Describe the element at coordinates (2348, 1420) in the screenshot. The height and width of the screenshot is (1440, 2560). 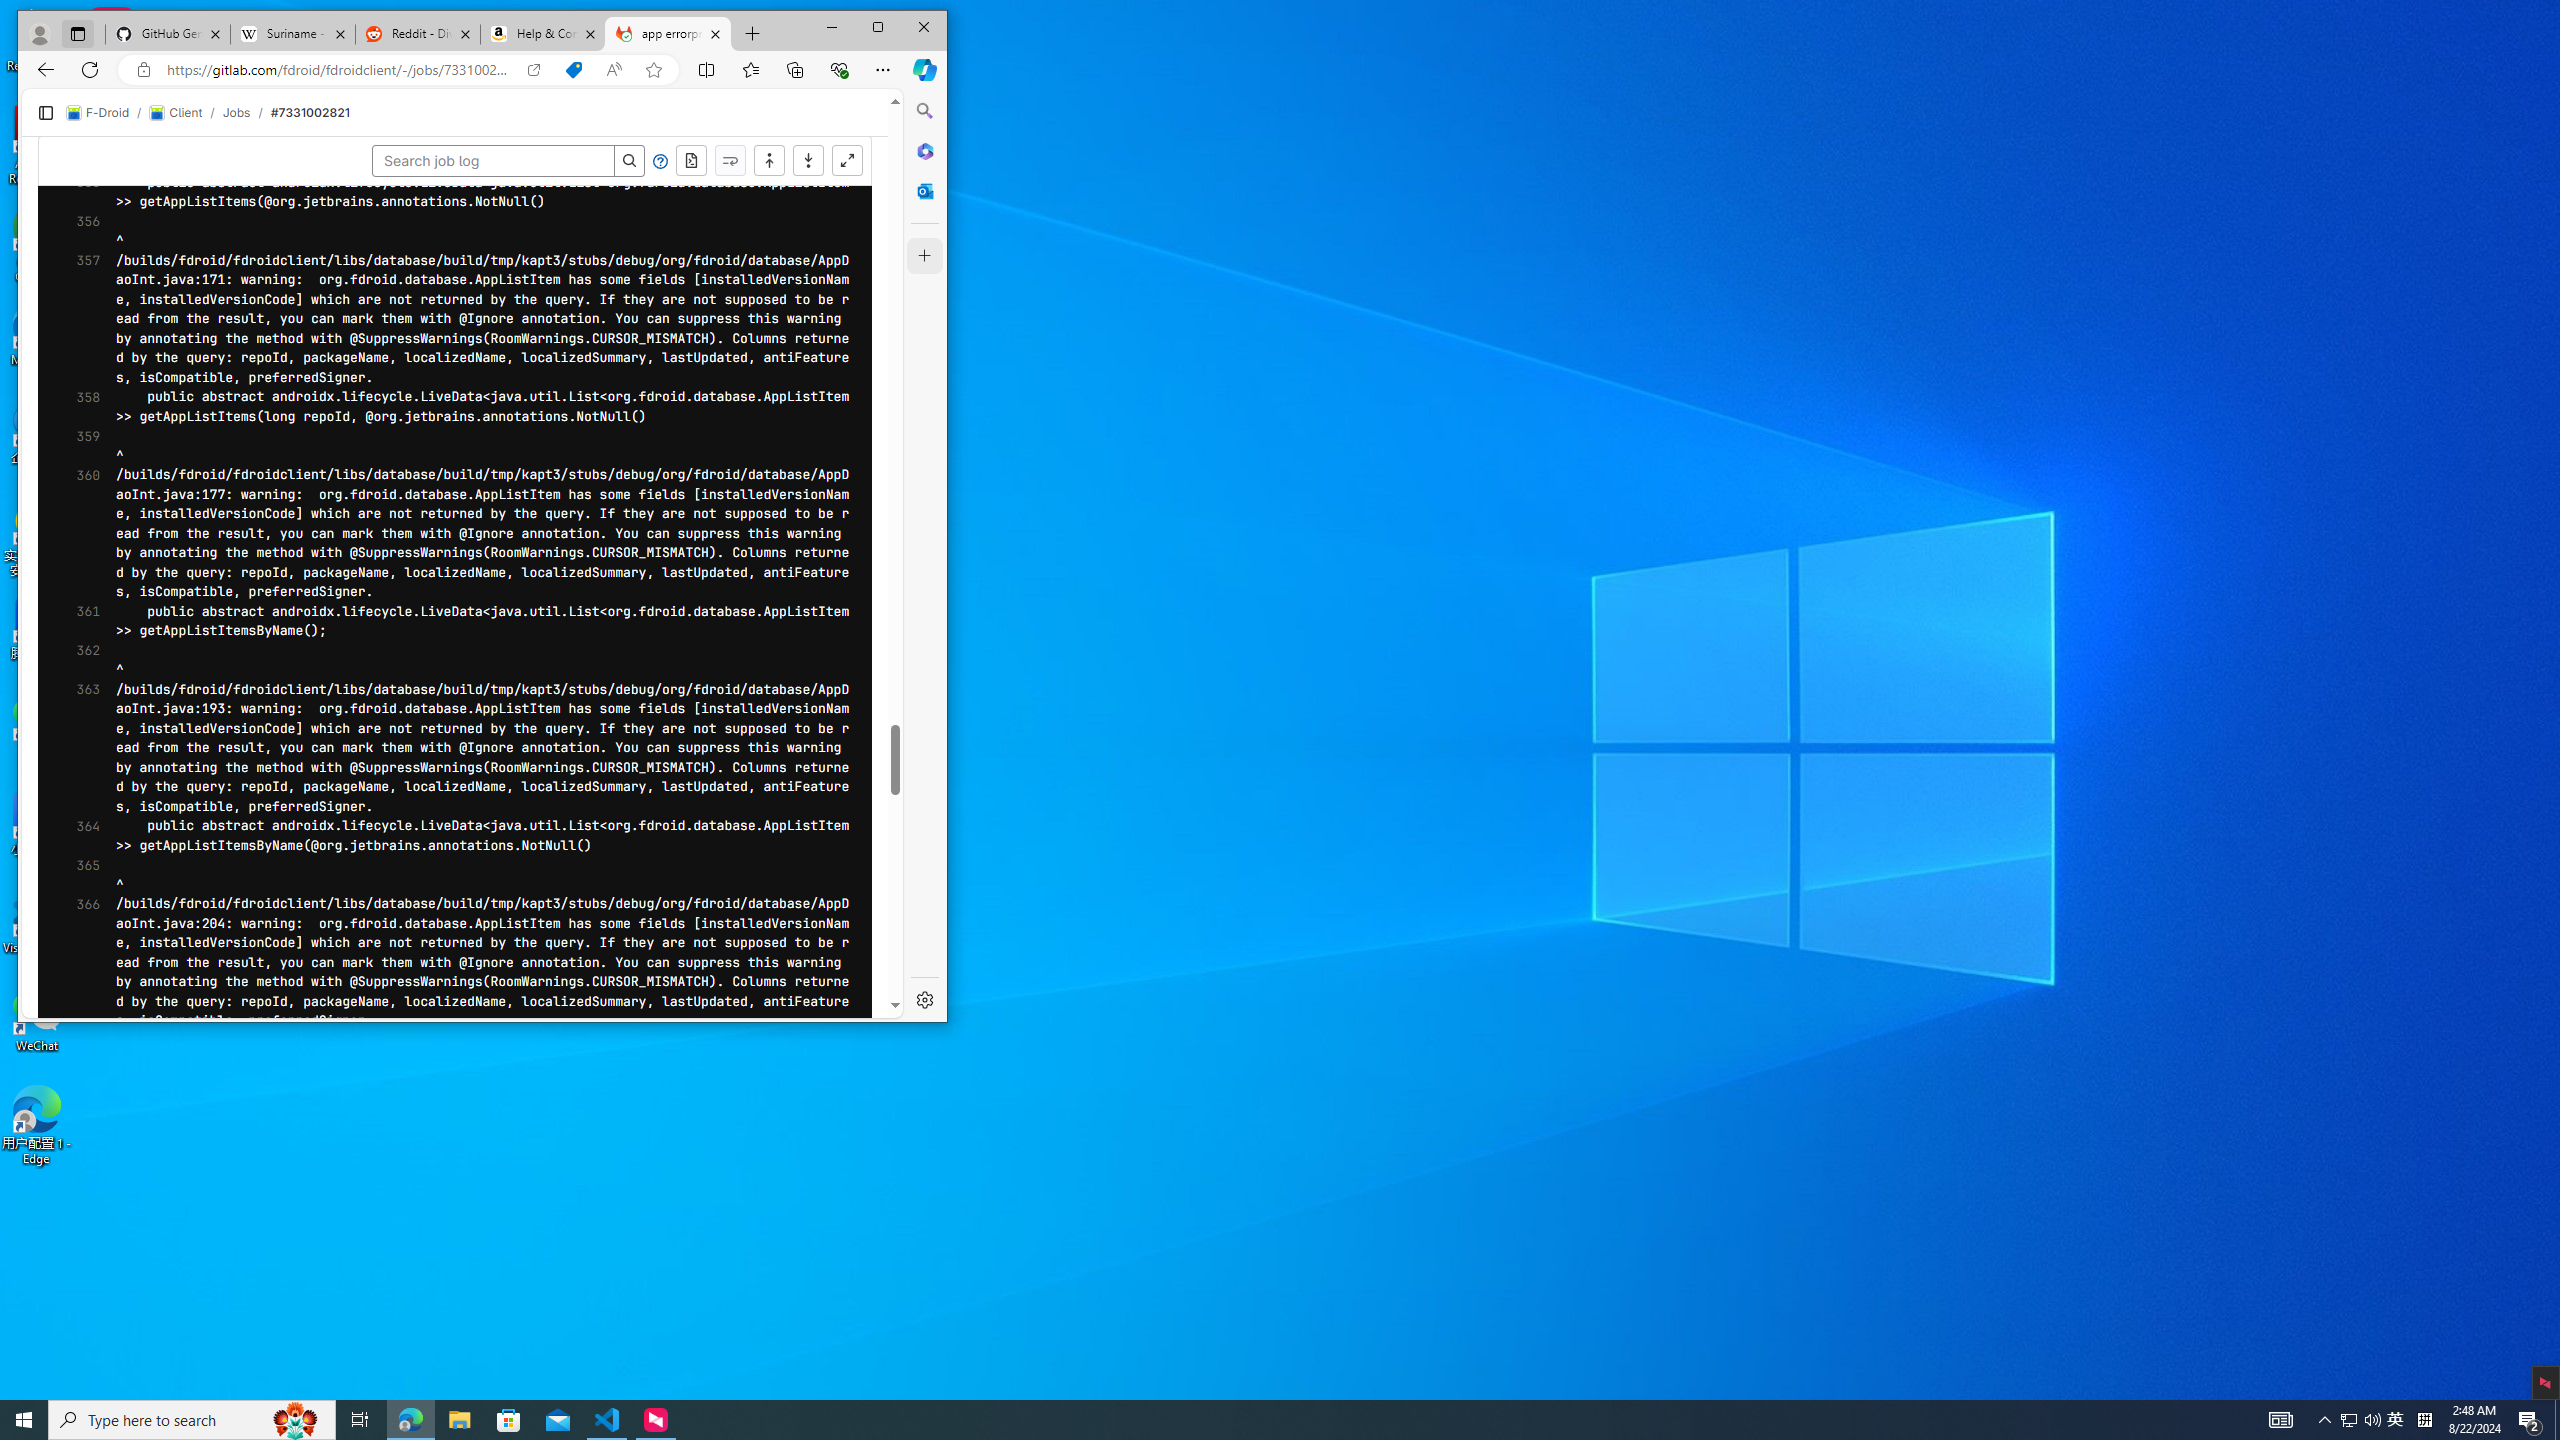
I see `Scroll to top` at that location.